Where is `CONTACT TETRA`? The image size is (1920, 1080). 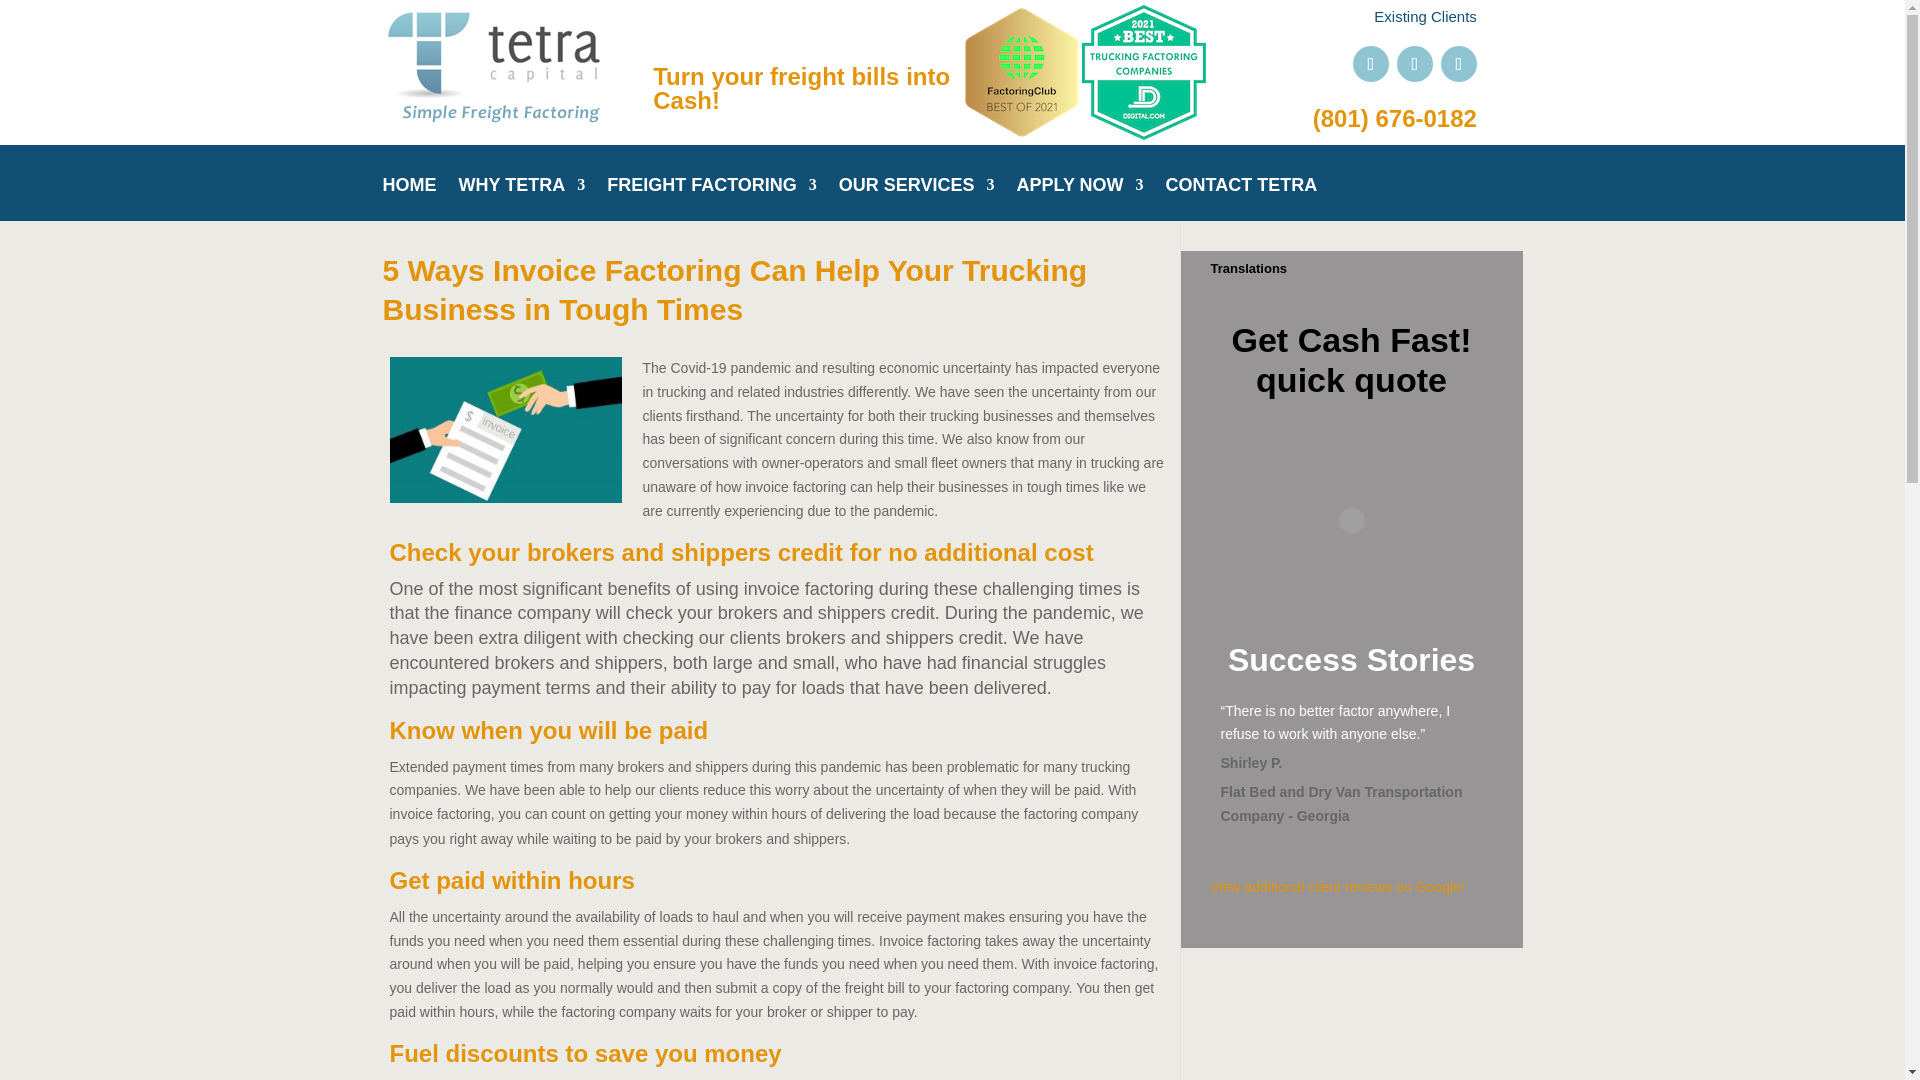
CONTACT TETRA is located at coordinates (1241, 200).